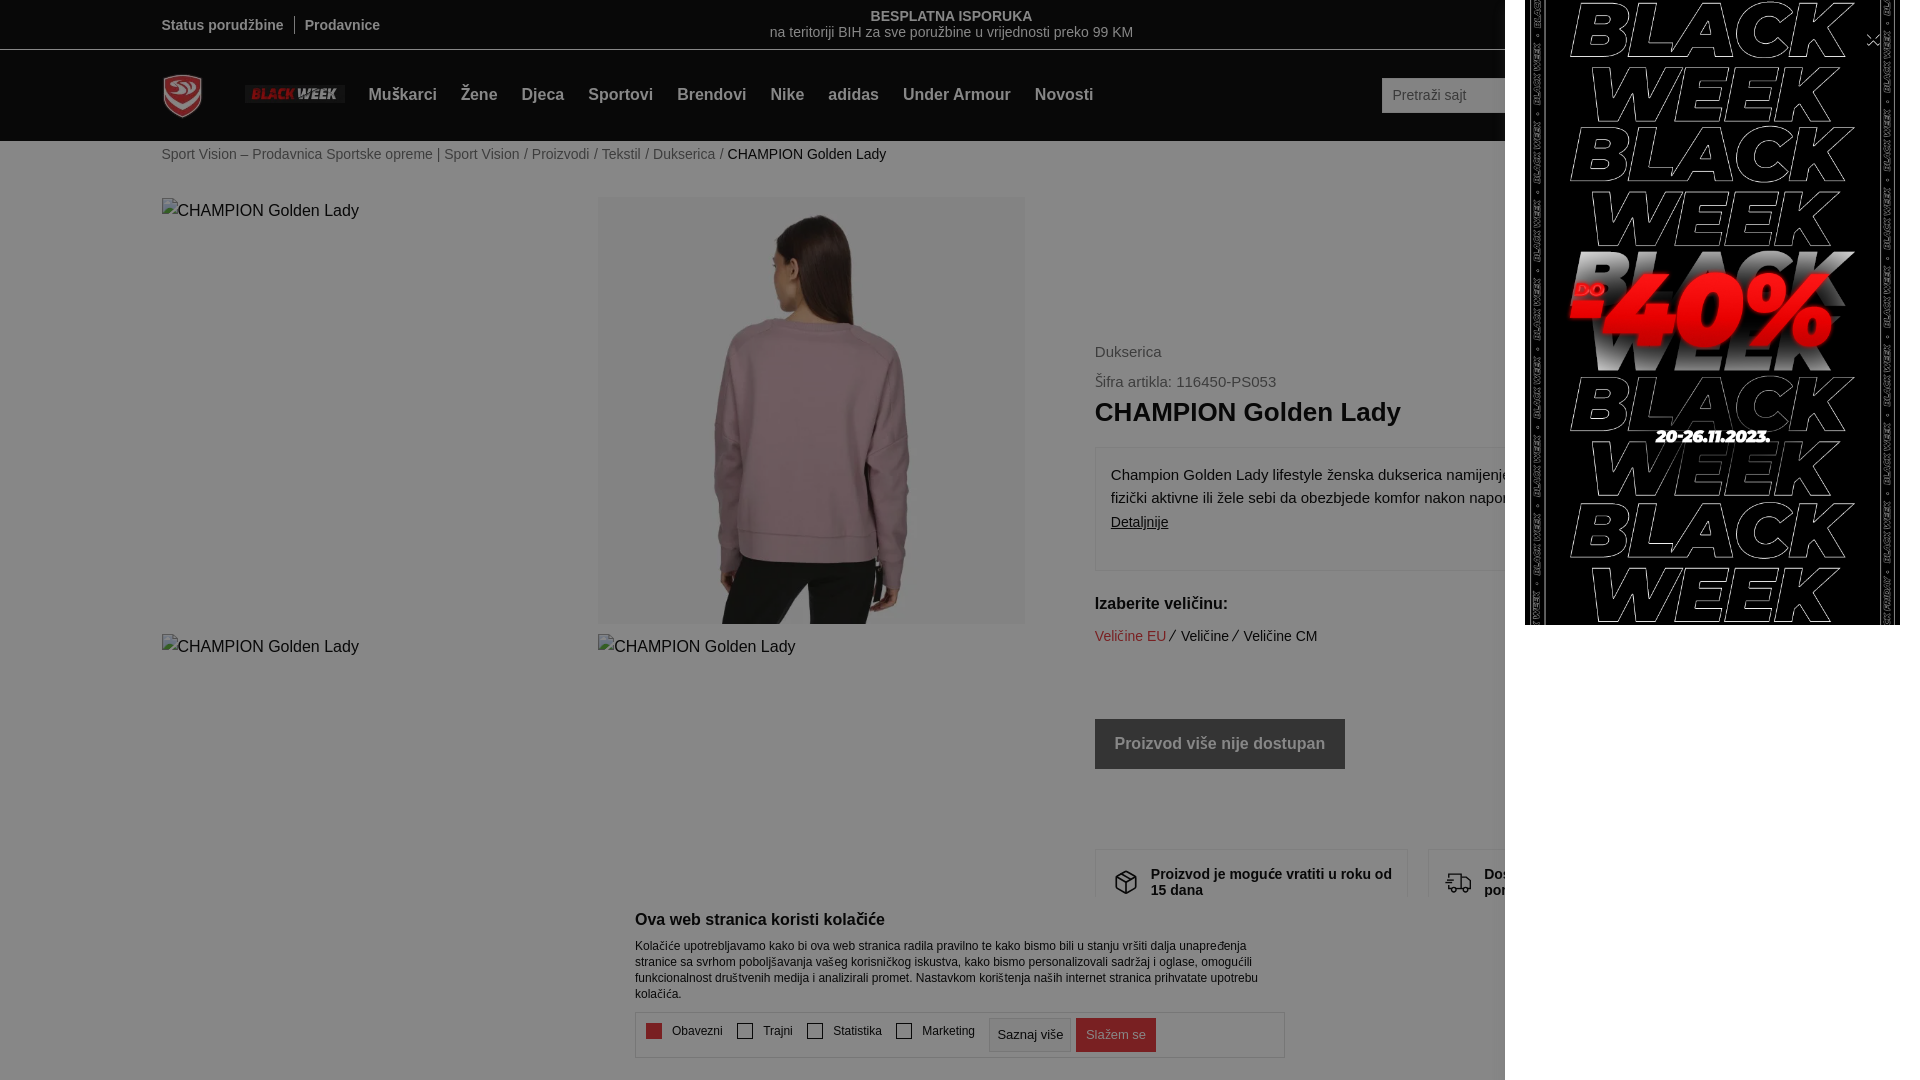 Image resolution: width=1920 pixels, height=1080 pixels. What do you see at coordinates (854, 95) in the screenshot?
I see `adidas` at bounding box center [854, 95].